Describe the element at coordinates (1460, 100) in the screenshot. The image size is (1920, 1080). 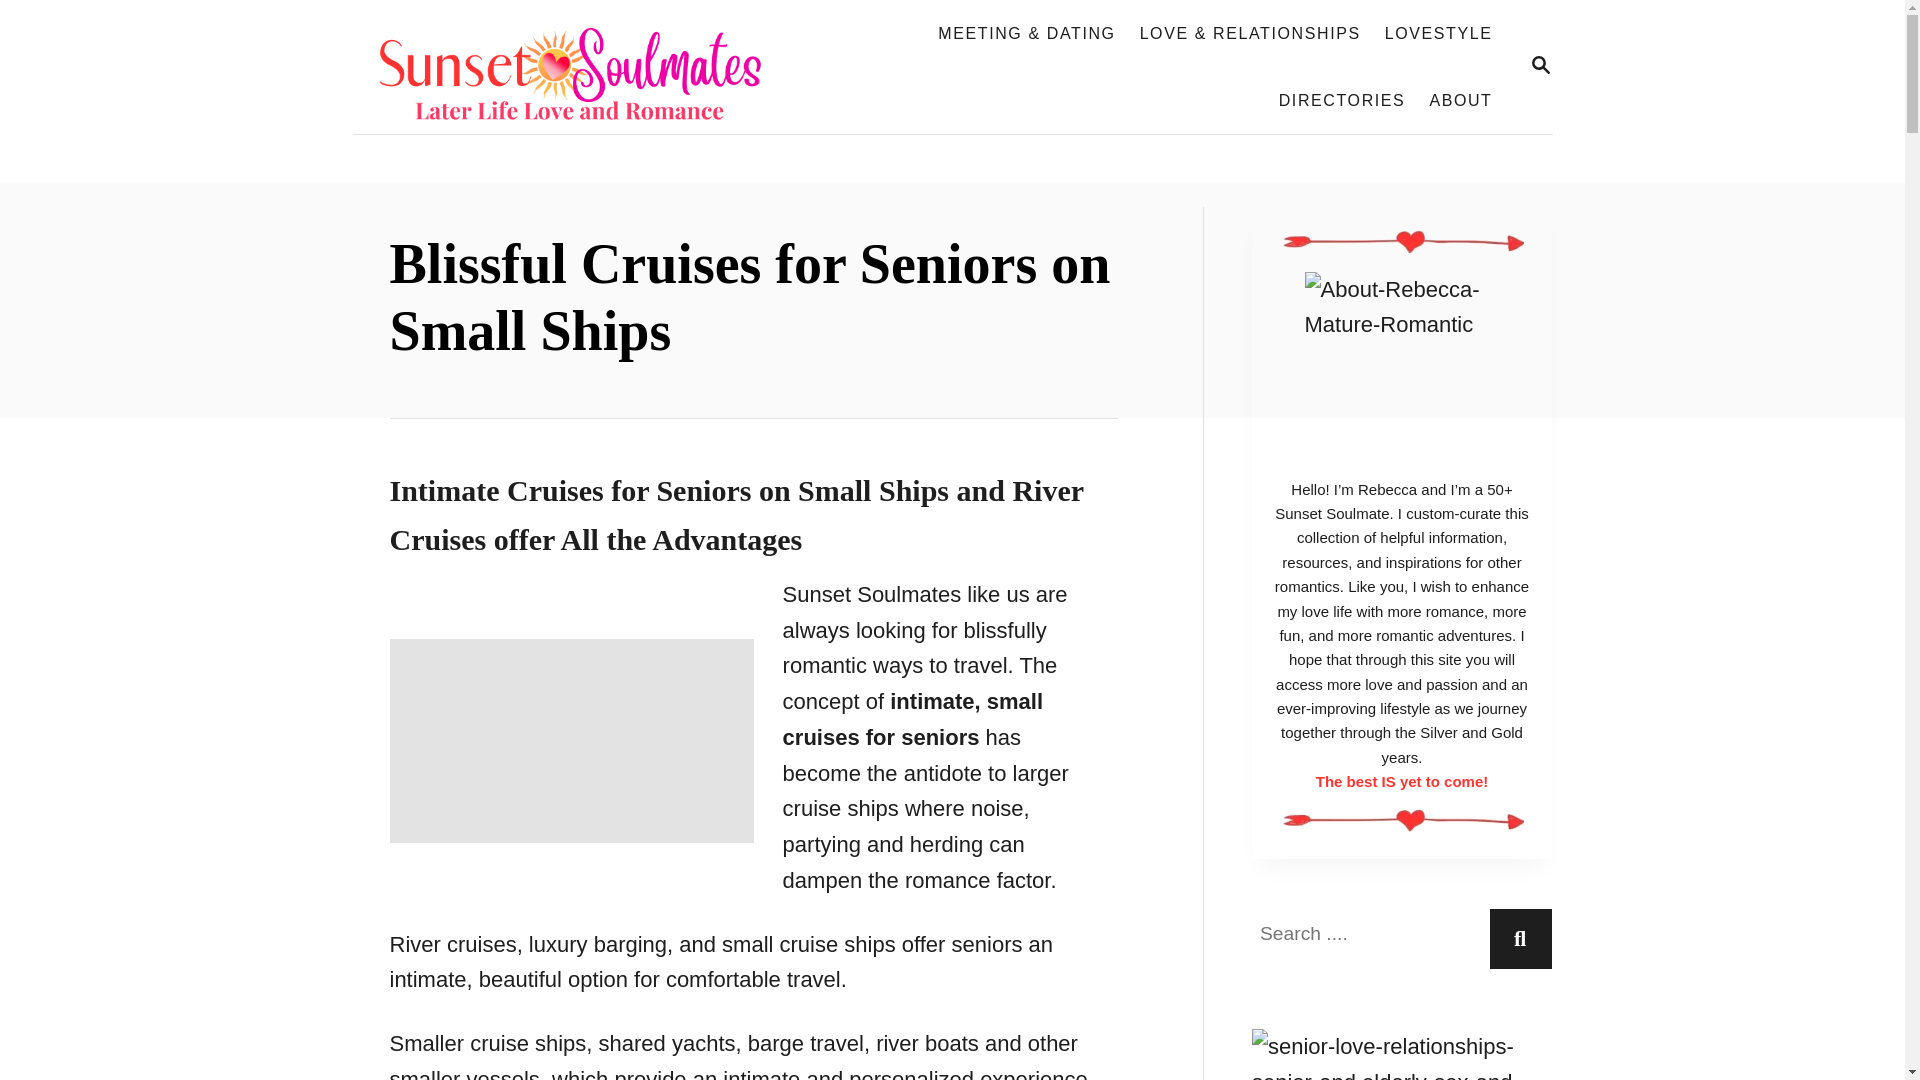
I see `ABOUT` at that location.